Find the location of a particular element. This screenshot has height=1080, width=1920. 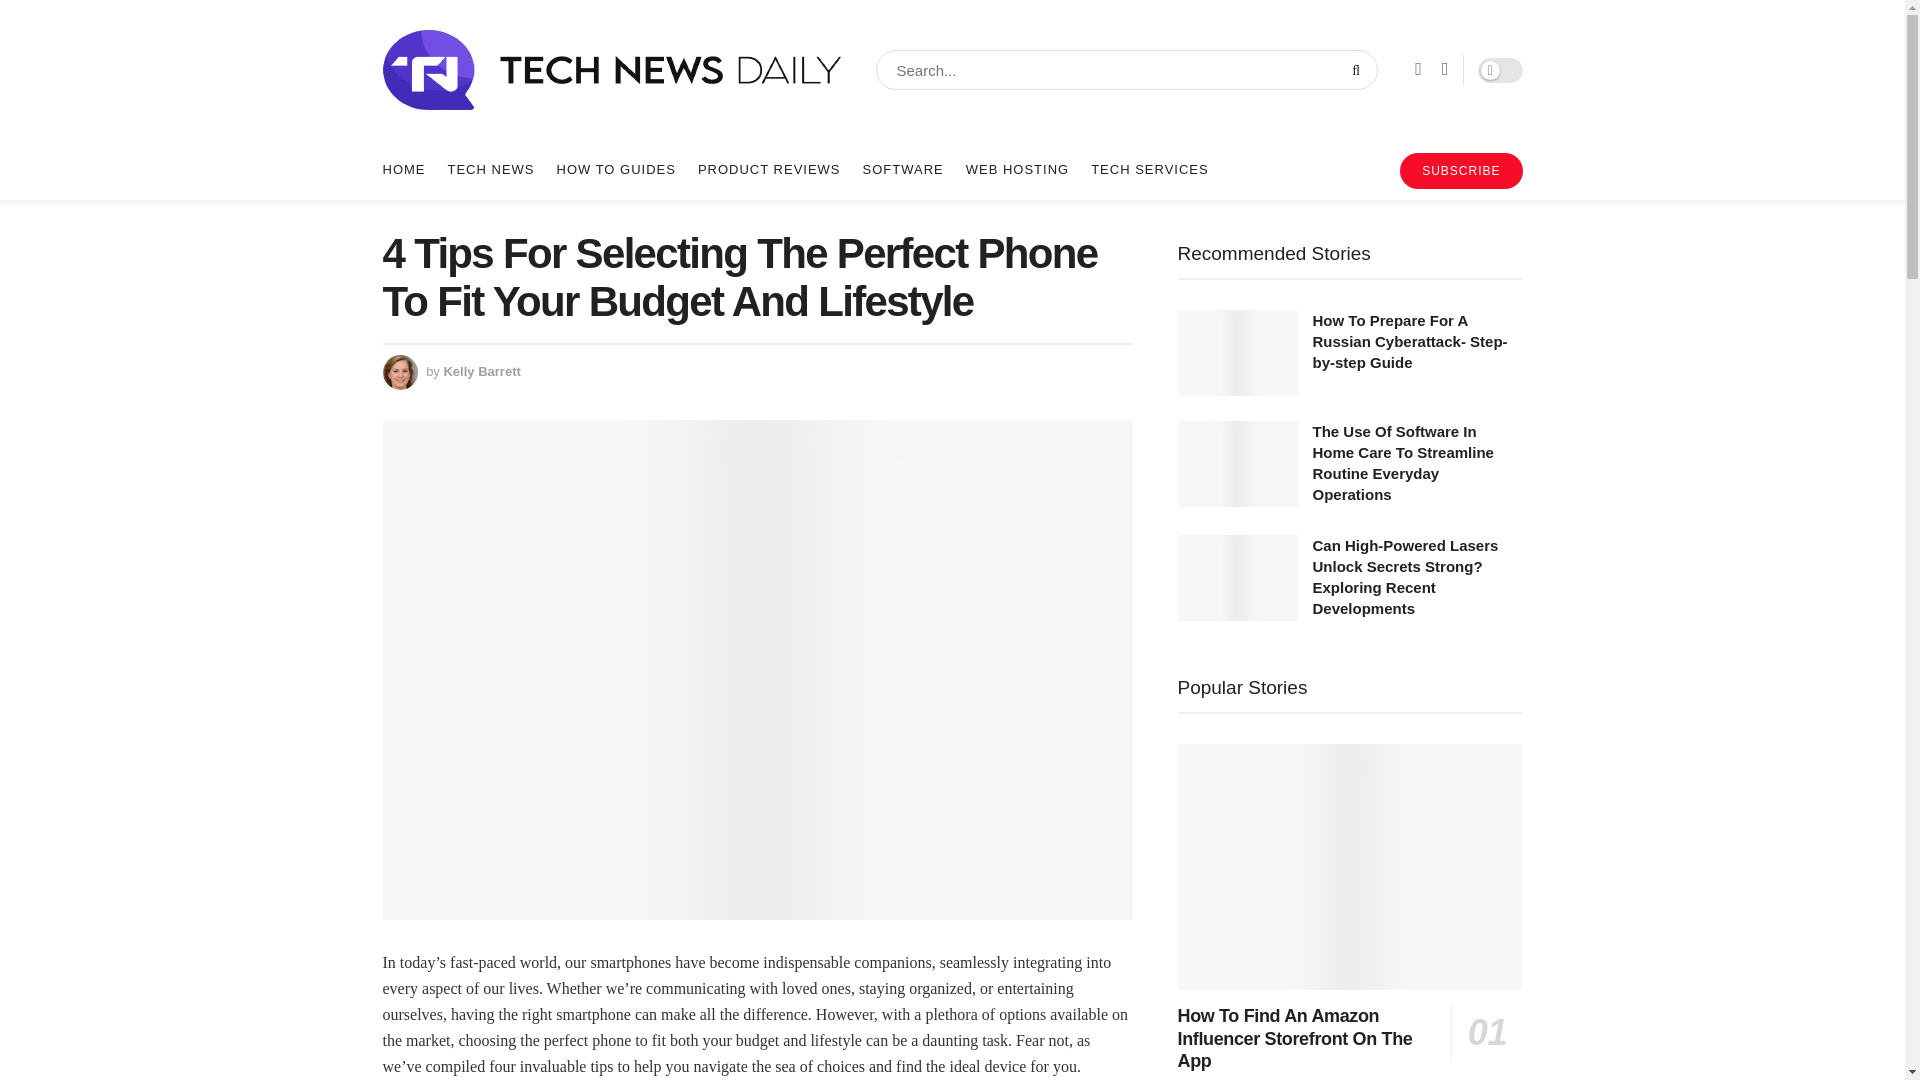

PRODUCT REVIEWS is located at coordinates (769, 170).